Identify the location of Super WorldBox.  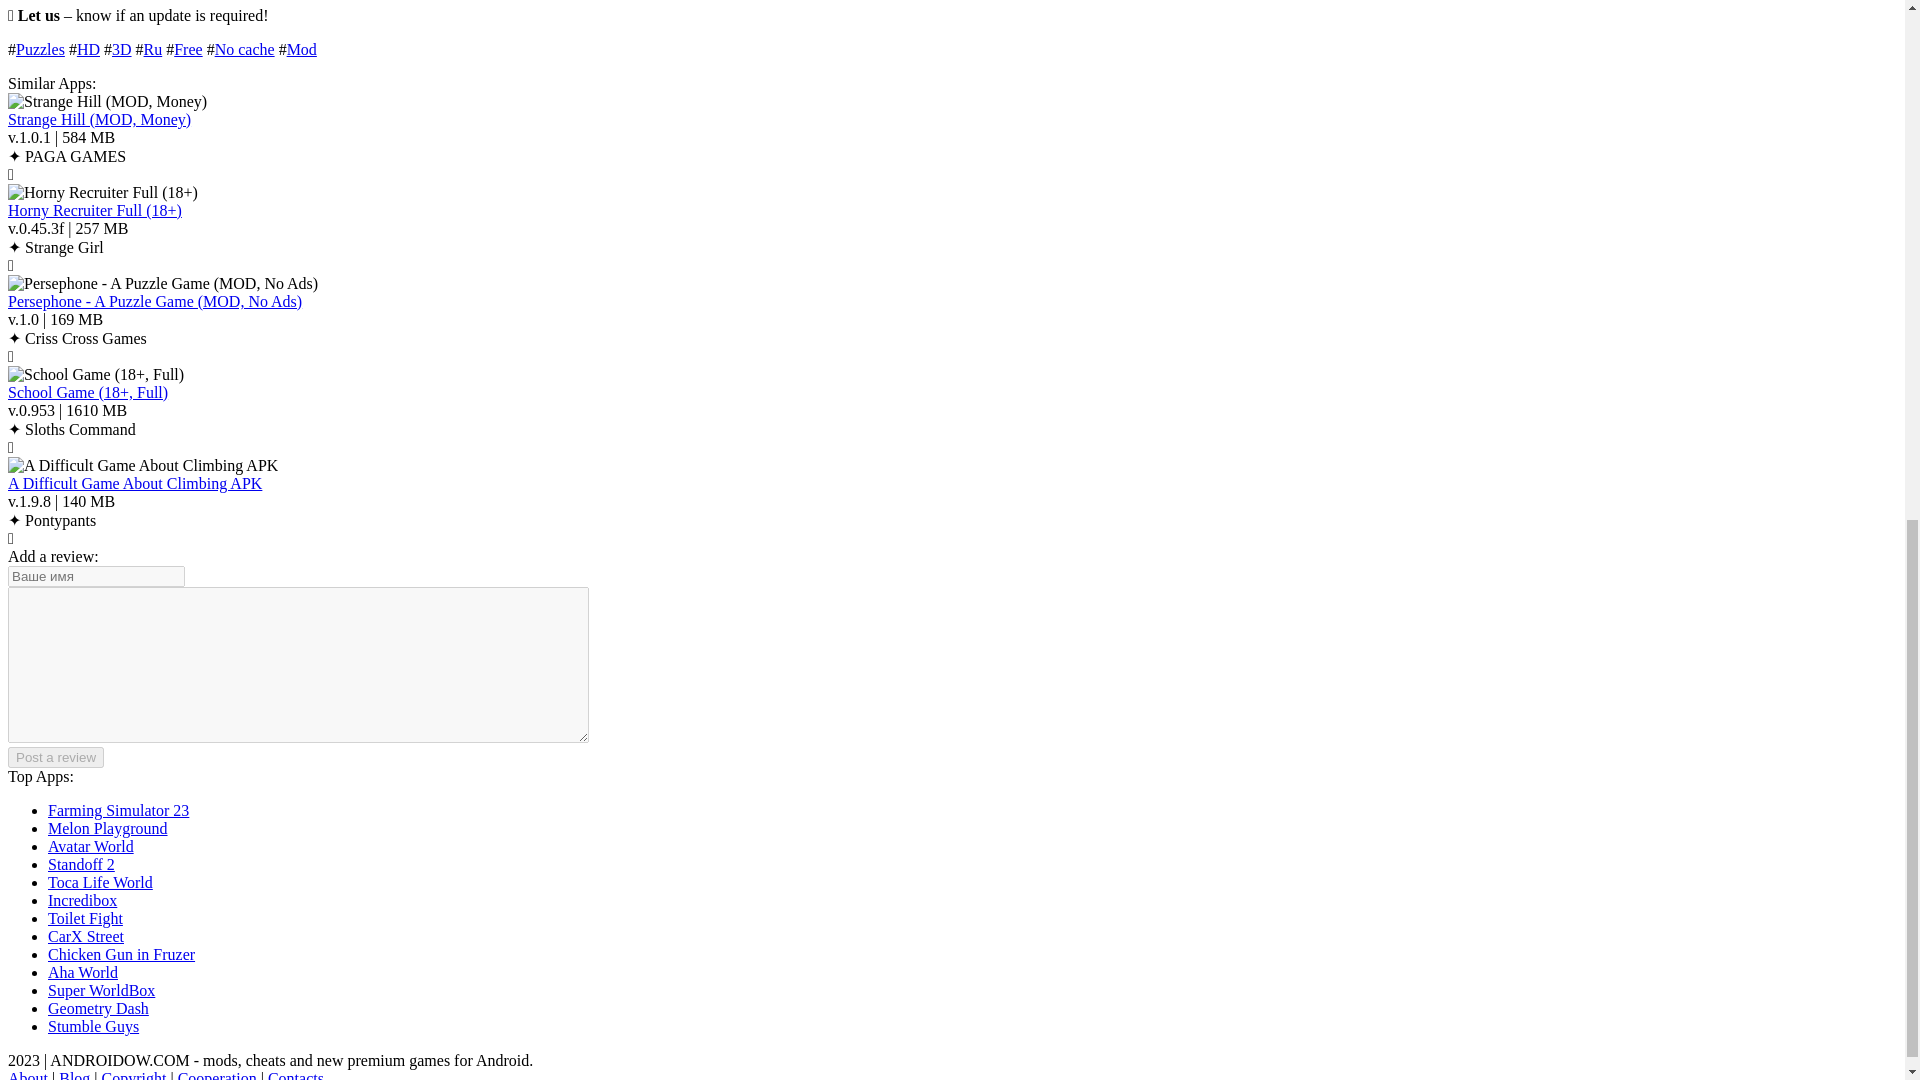
(102, 990).